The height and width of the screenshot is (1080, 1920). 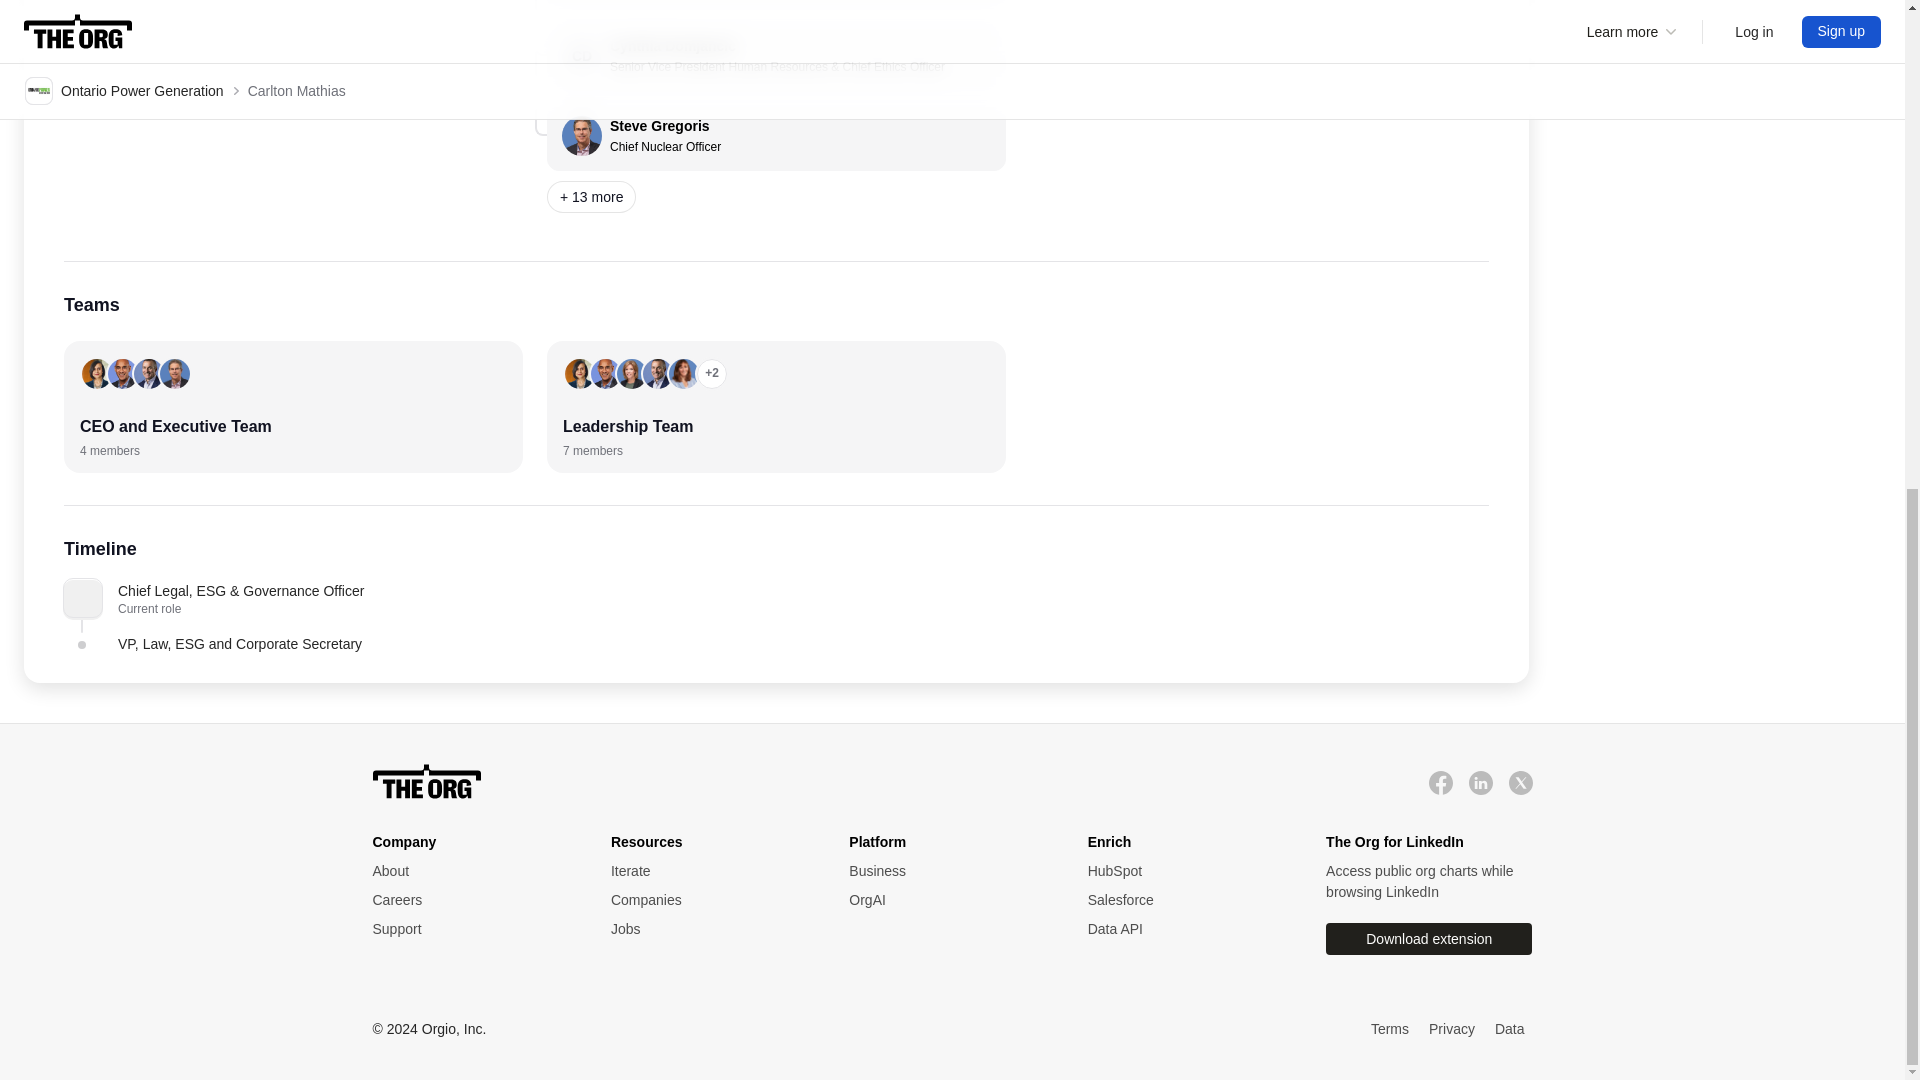 What do you see at coordinates (1429, 938) in the screenshot?
I see `About` at bounding box center [1429, 938].